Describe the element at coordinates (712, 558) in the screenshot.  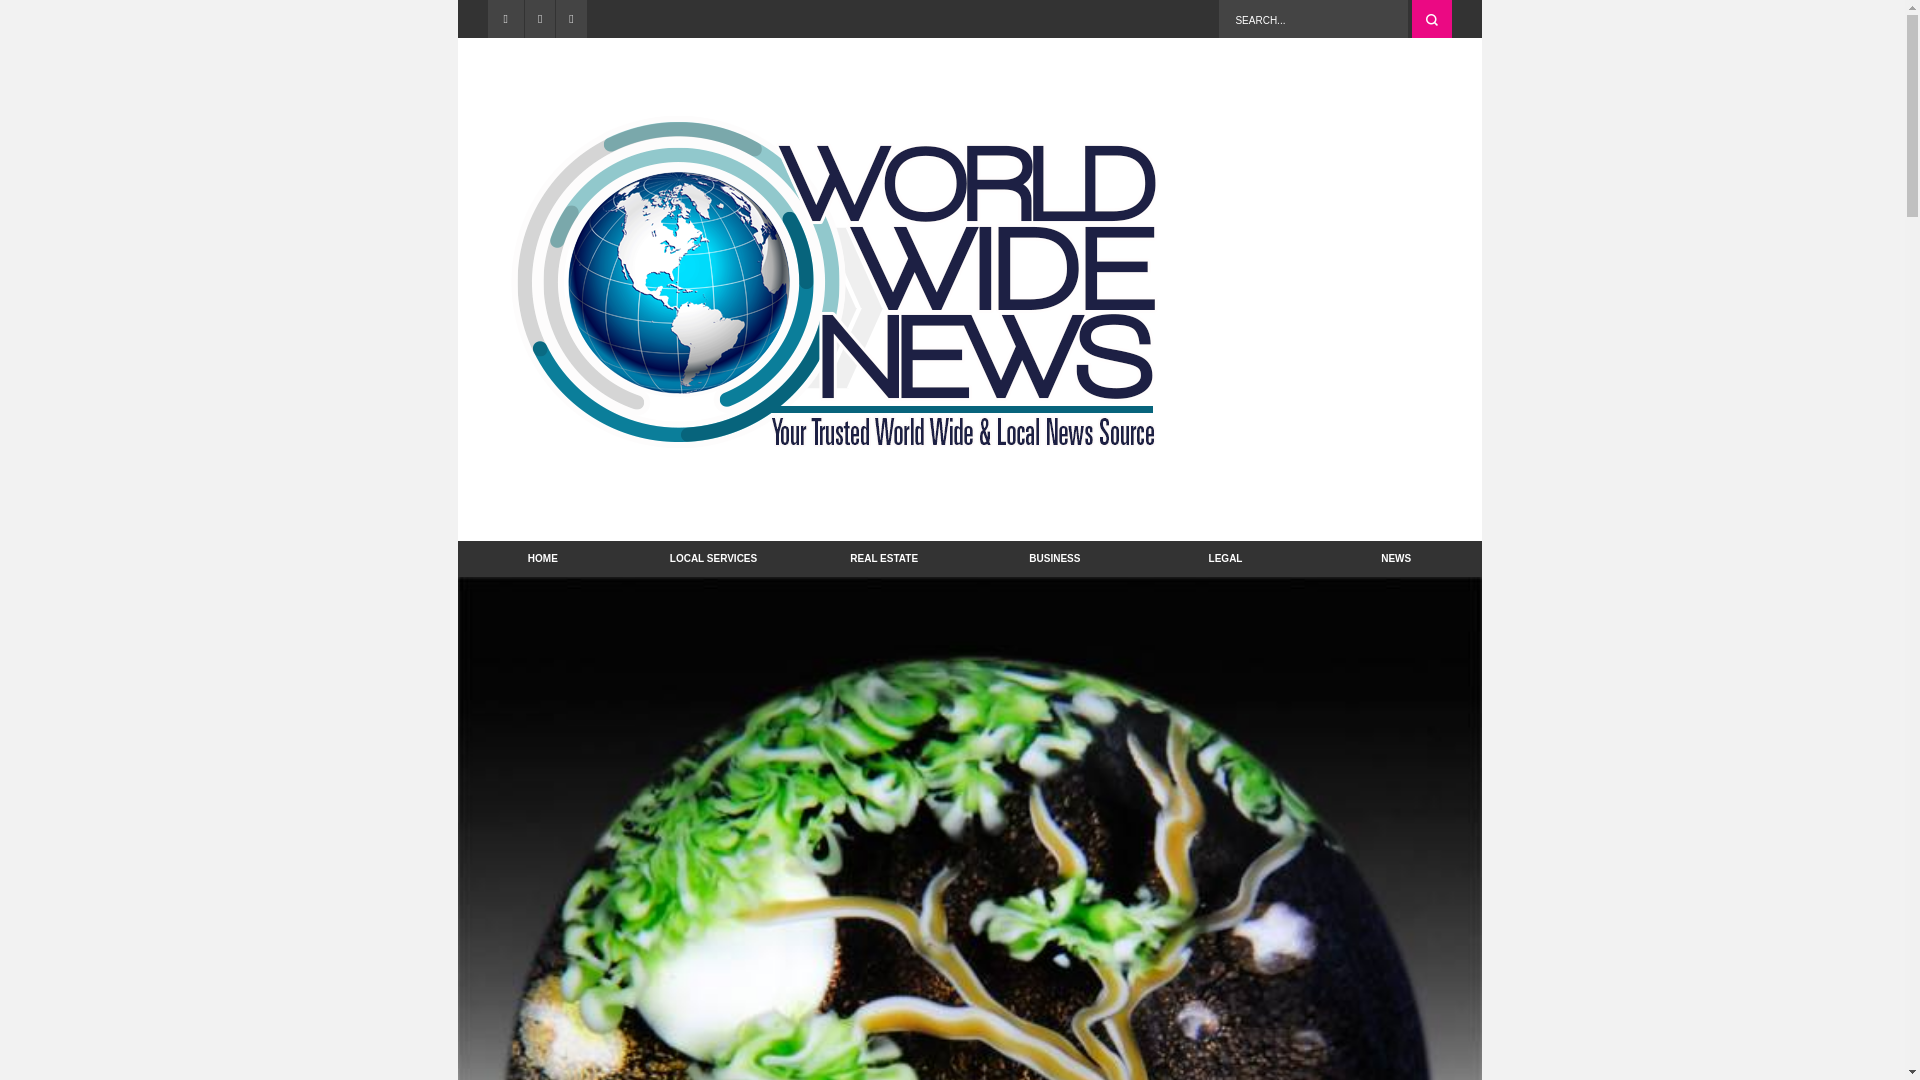
I see `LOCAL SERVICES` at that location.